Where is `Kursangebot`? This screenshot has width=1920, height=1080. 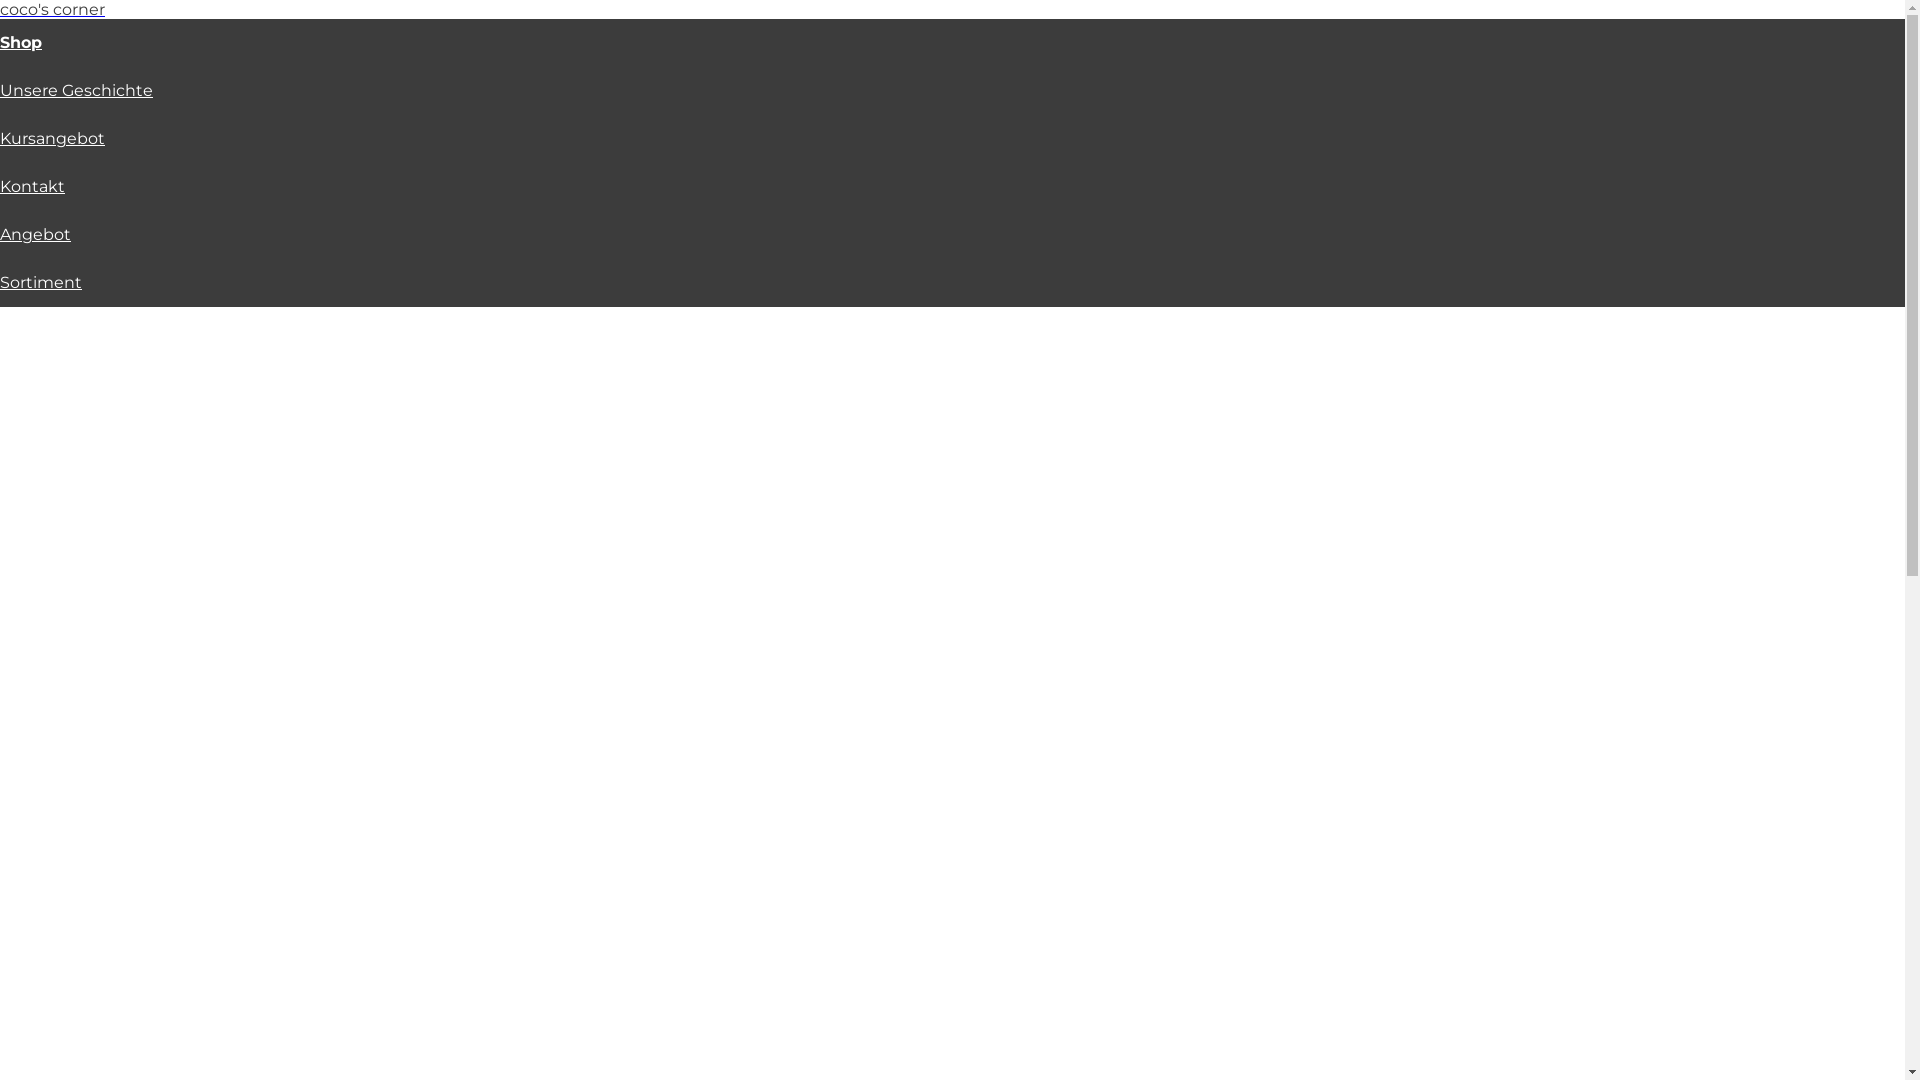 Kursangebot is located at coordinates (52, 138).